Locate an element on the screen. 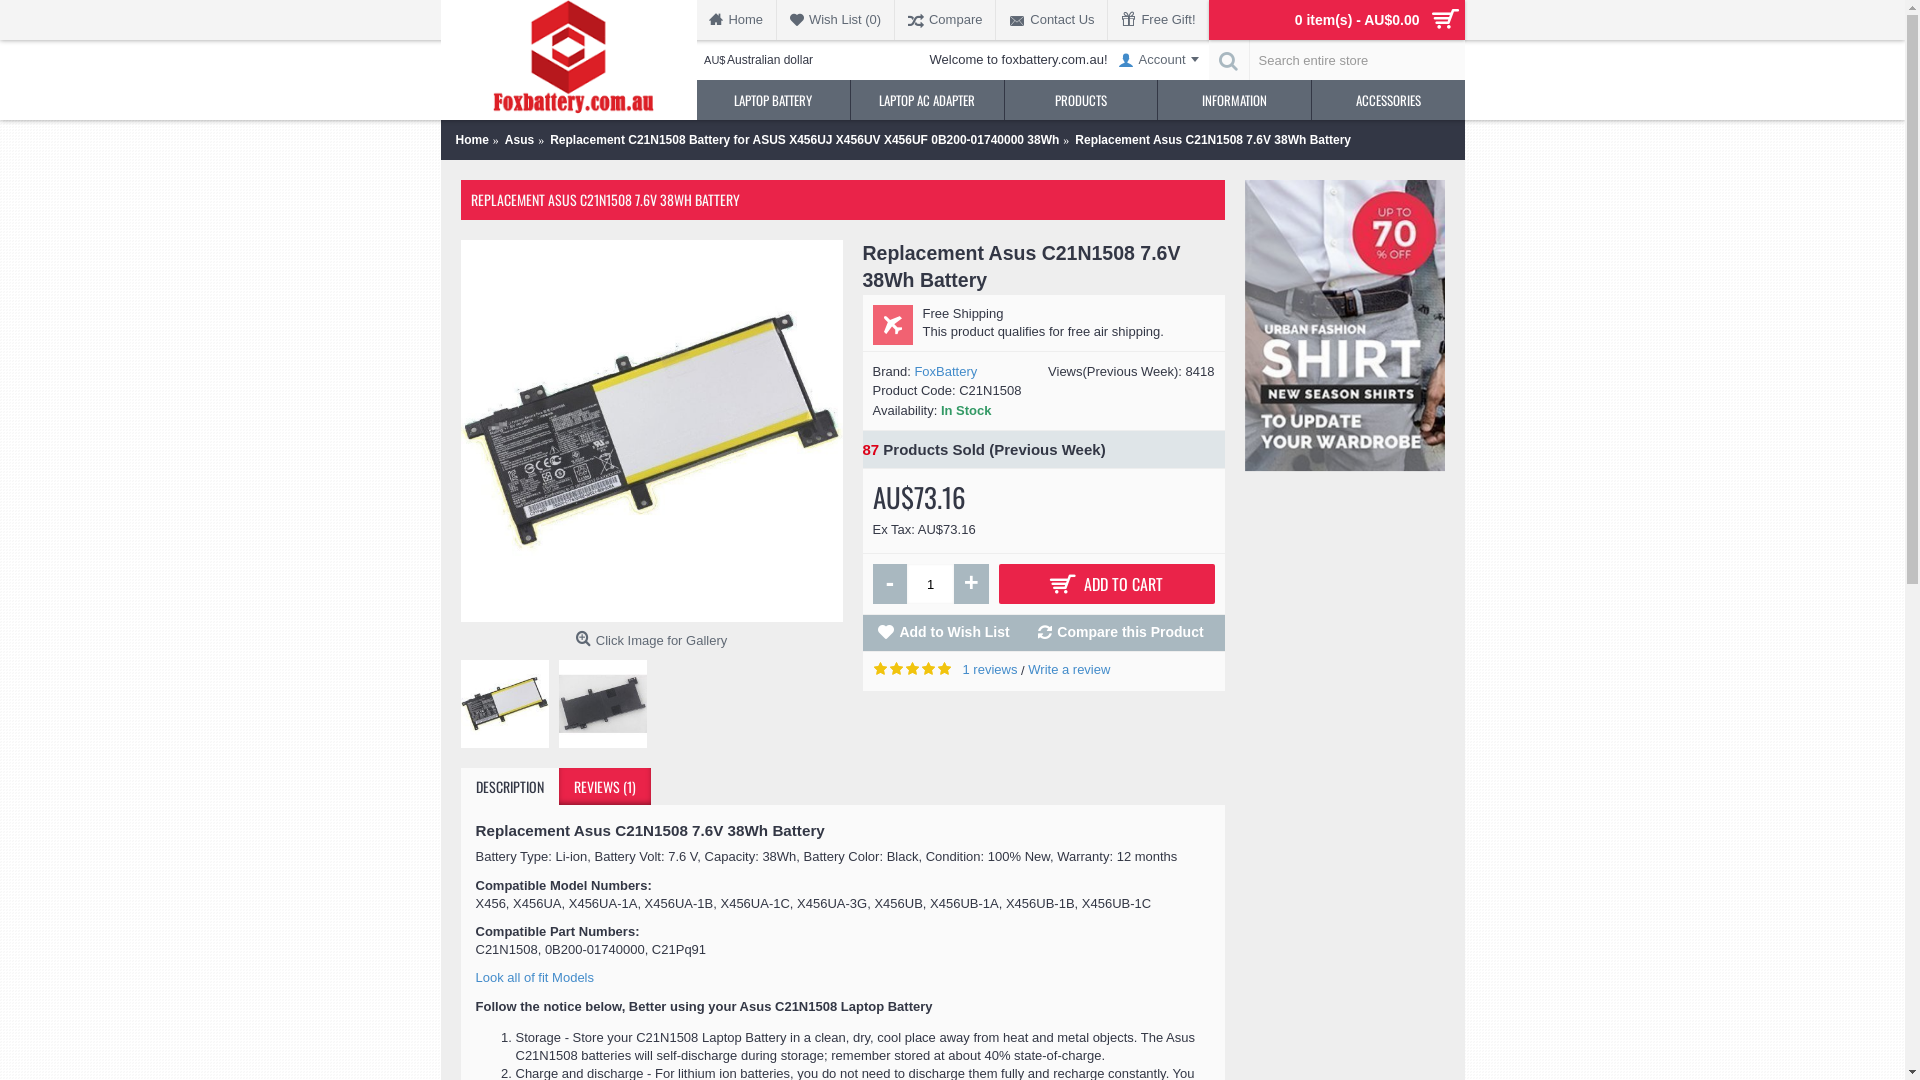 The image size is (1920, 1080). Replacement Asus C21N1508 7.6V 38Wh Battery is located at coordinates (651, 431).